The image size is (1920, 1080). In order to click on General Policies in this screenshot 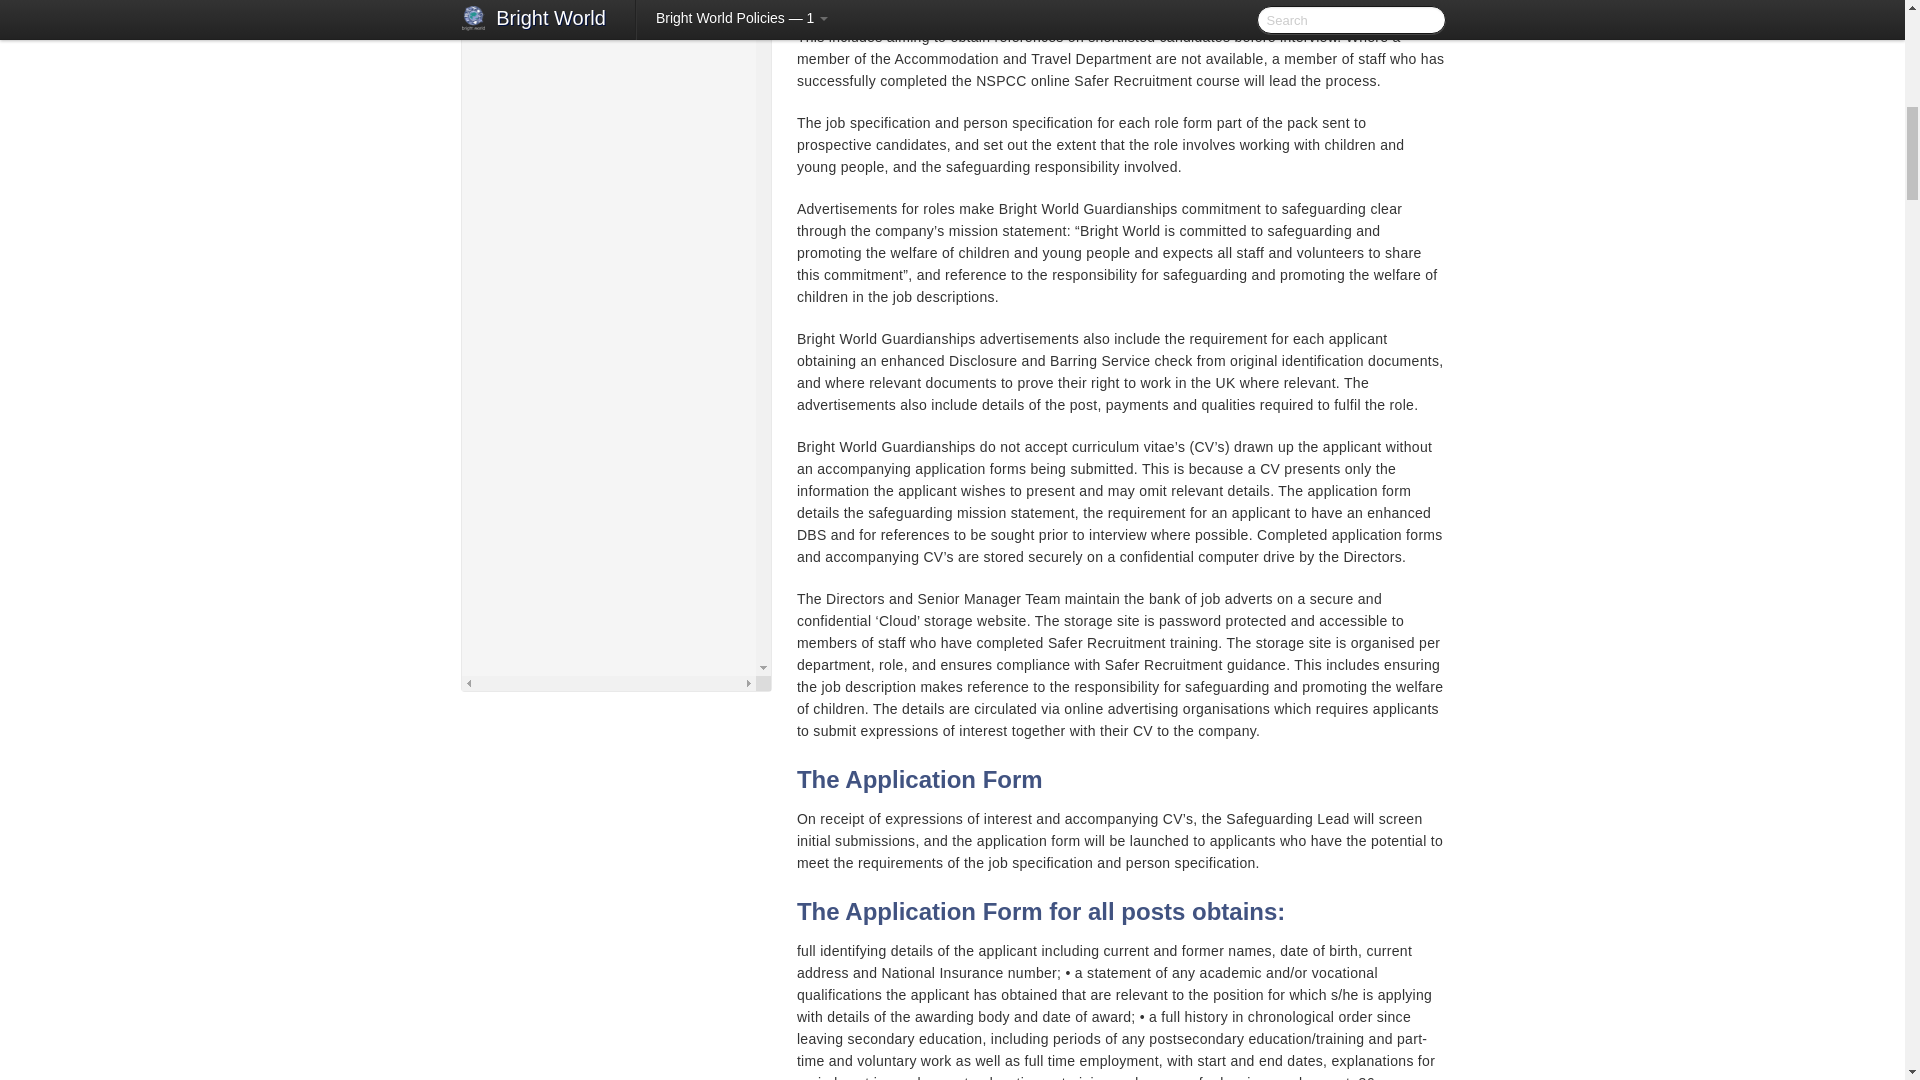, I will do `click(608, 140)`.